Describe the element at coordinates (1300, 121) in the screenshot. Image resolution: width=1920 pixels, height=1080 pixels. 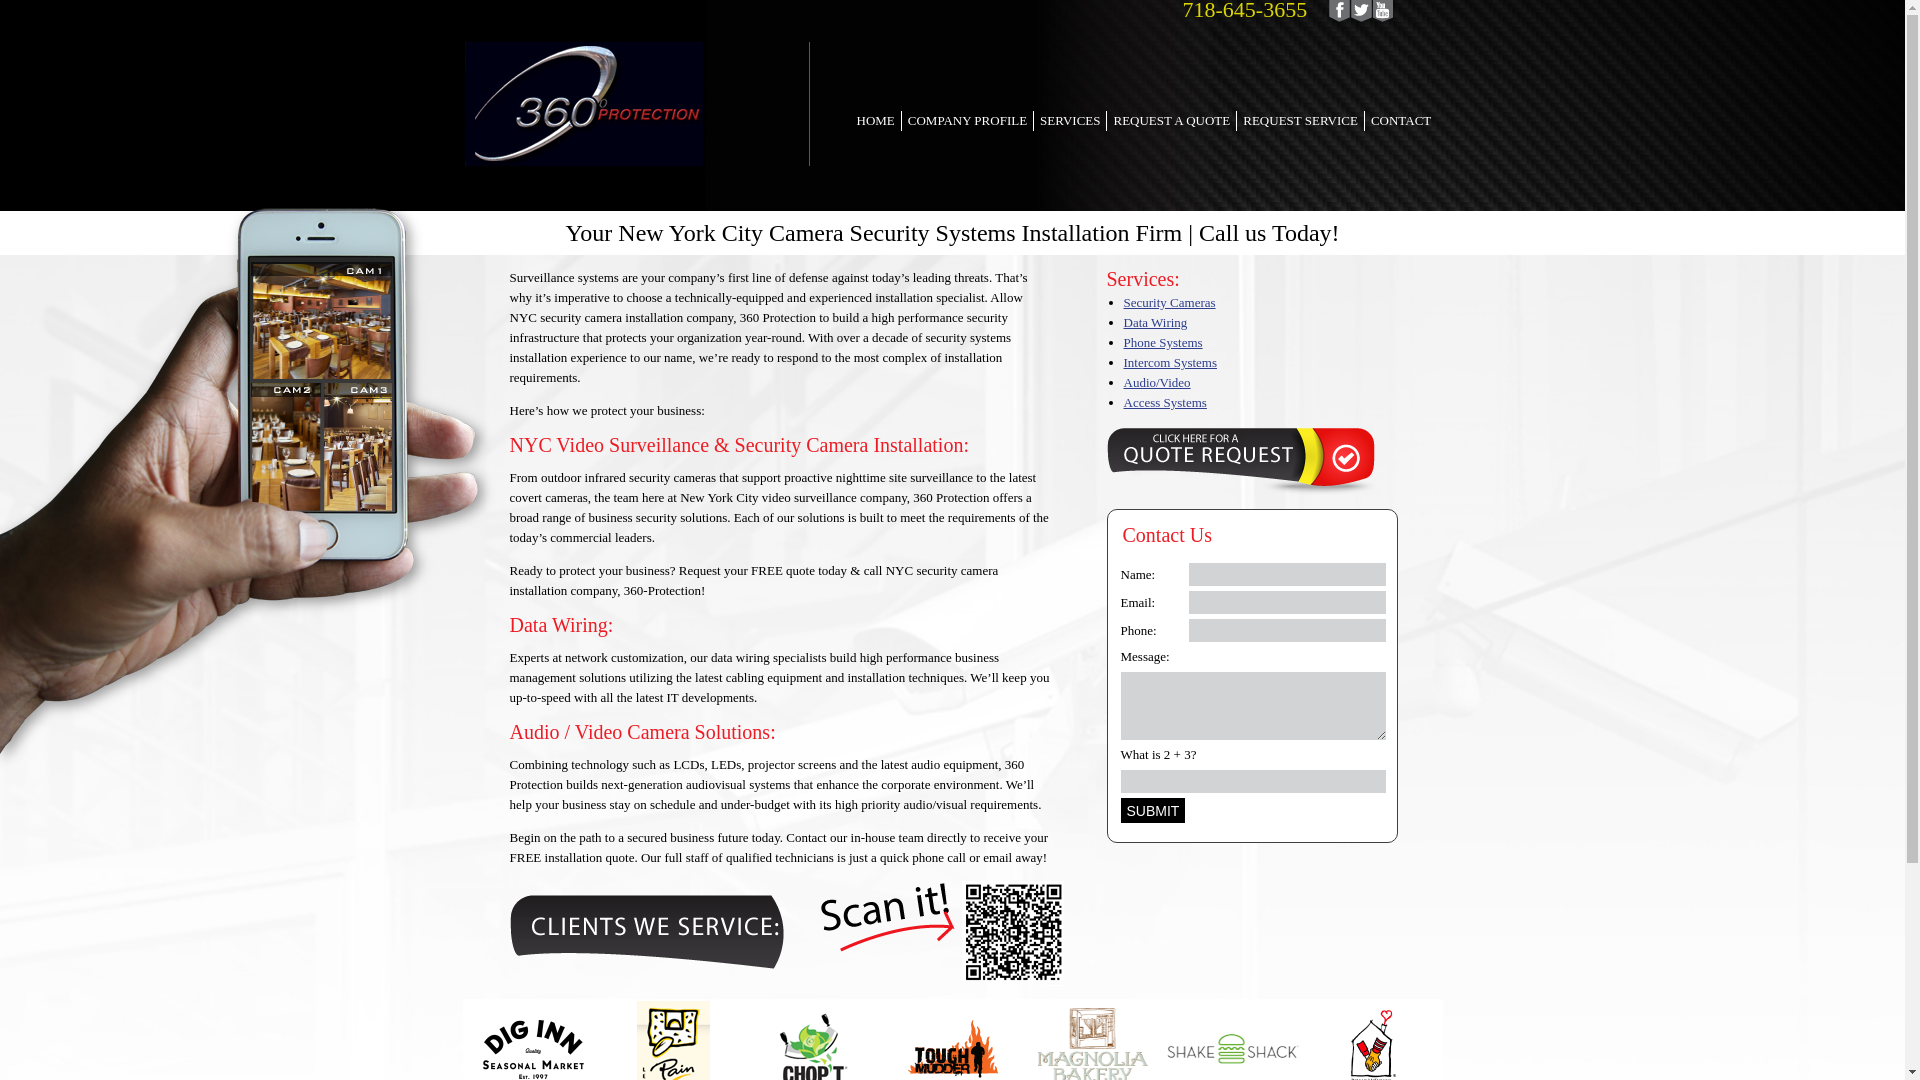
I see `REQUEST SERVICE` at that location.